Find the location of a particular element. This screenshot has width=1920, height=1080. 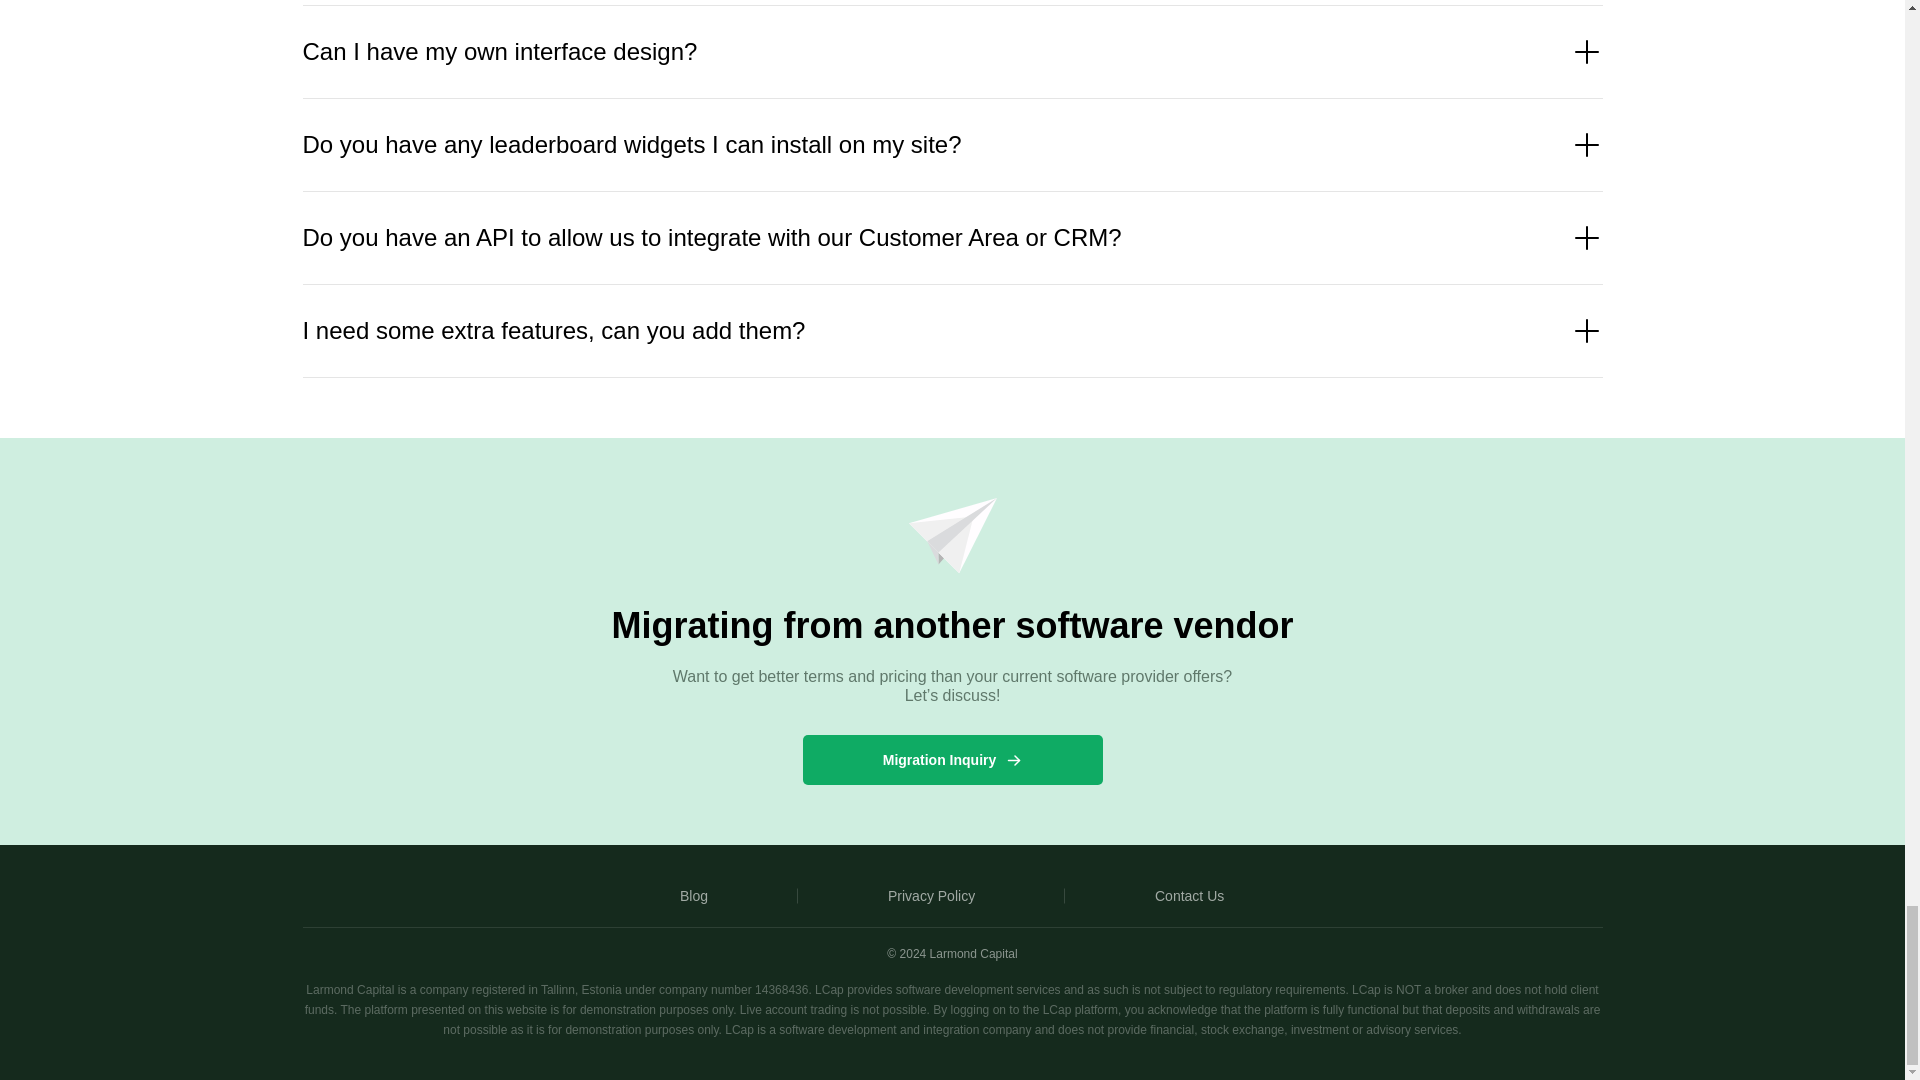

Blog is located at coordinates (694, 896).